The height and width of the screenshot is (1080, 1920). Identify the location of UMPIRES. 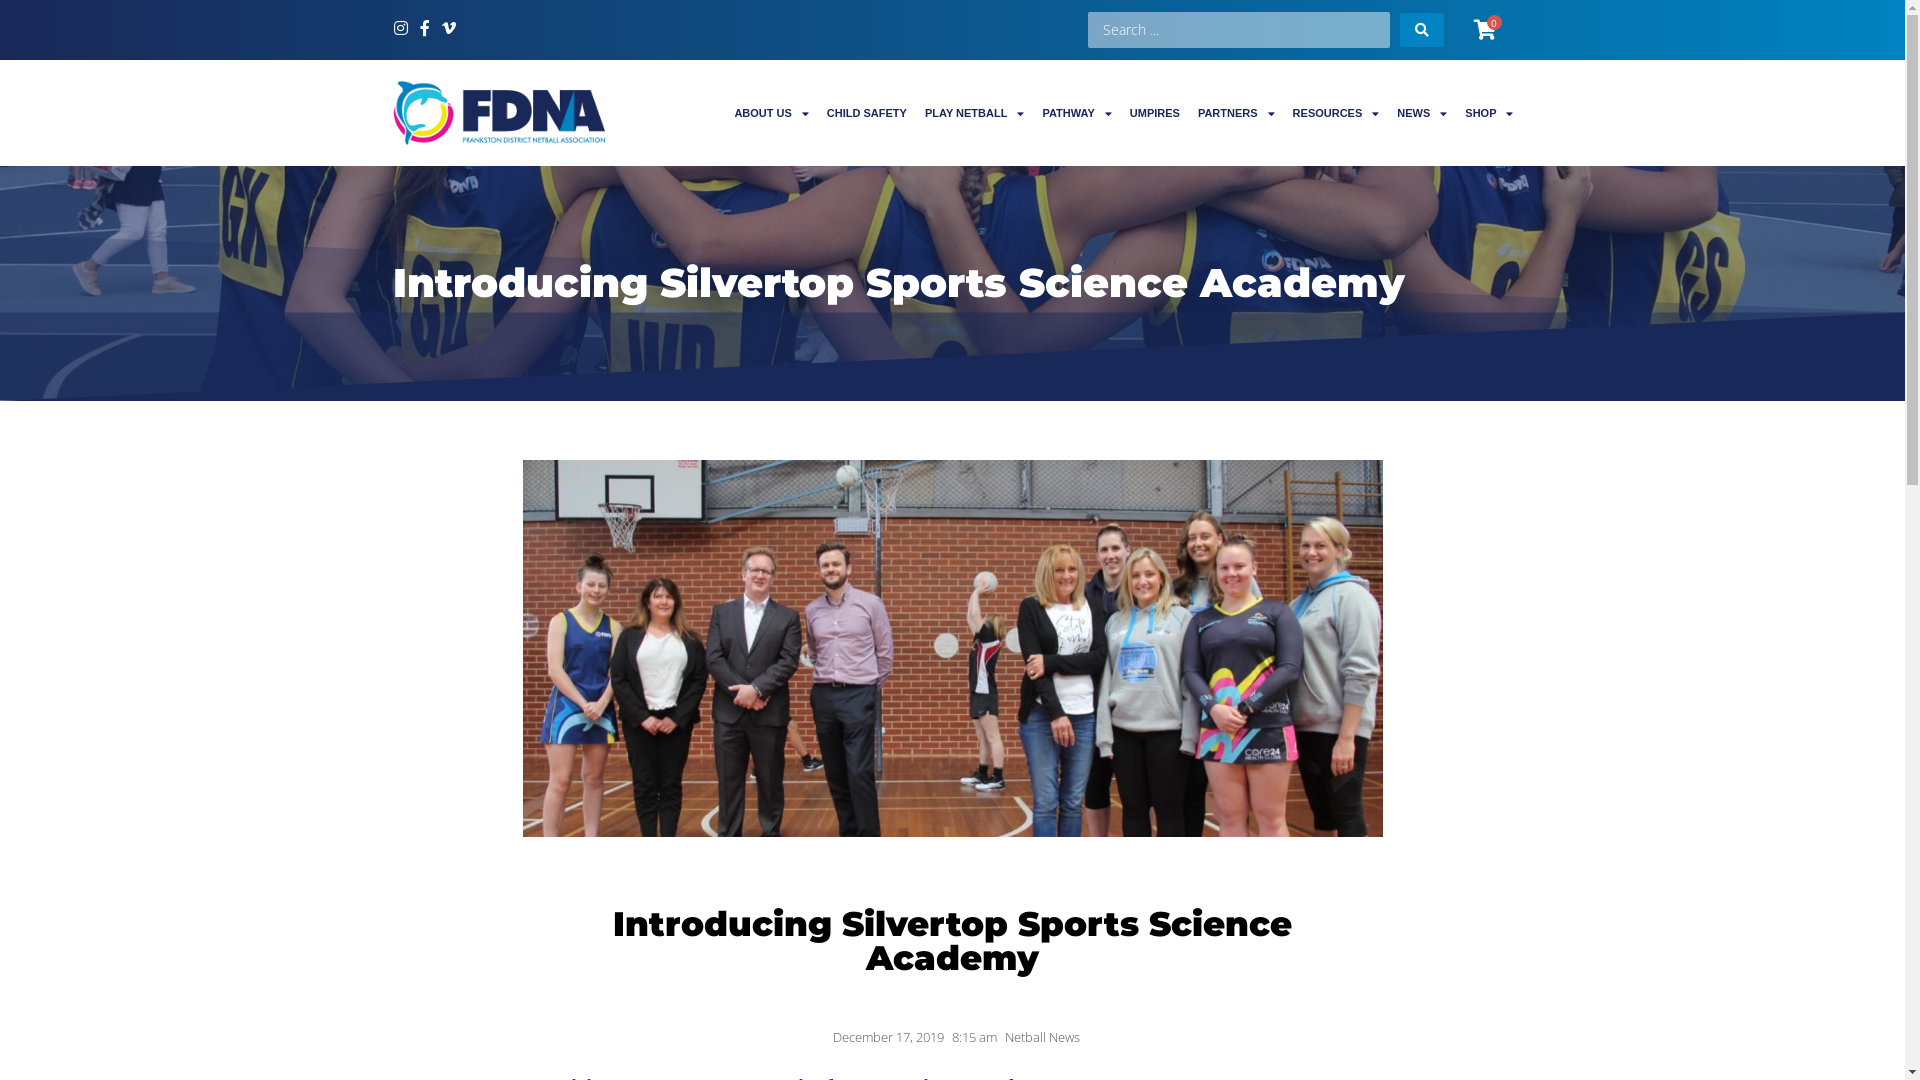
(1155, 113).